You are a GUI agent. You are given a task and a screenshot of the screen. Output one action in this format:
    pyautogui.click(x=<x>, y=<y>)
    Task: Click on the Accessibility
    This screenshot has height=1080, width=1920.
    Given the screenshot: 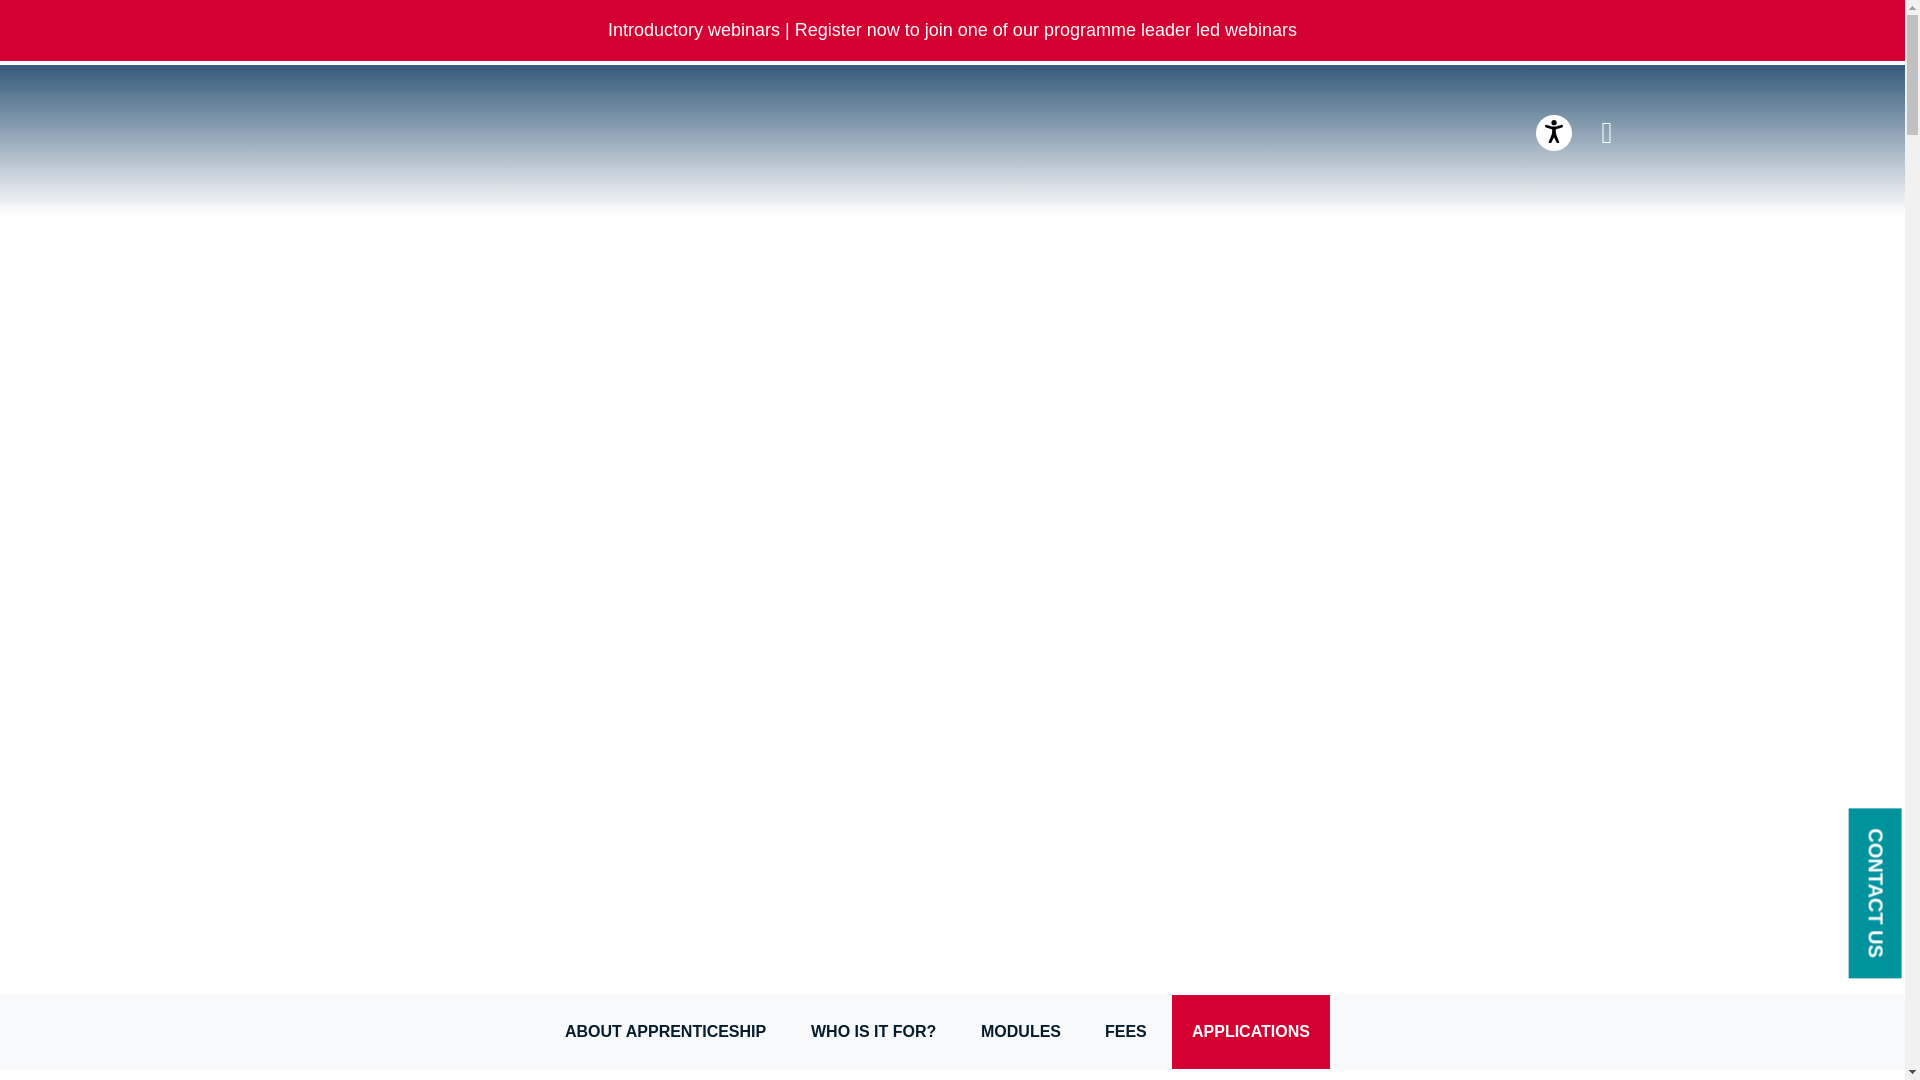 What is the action you would take?
    pyautogui.click(x=1554, y=132)
    